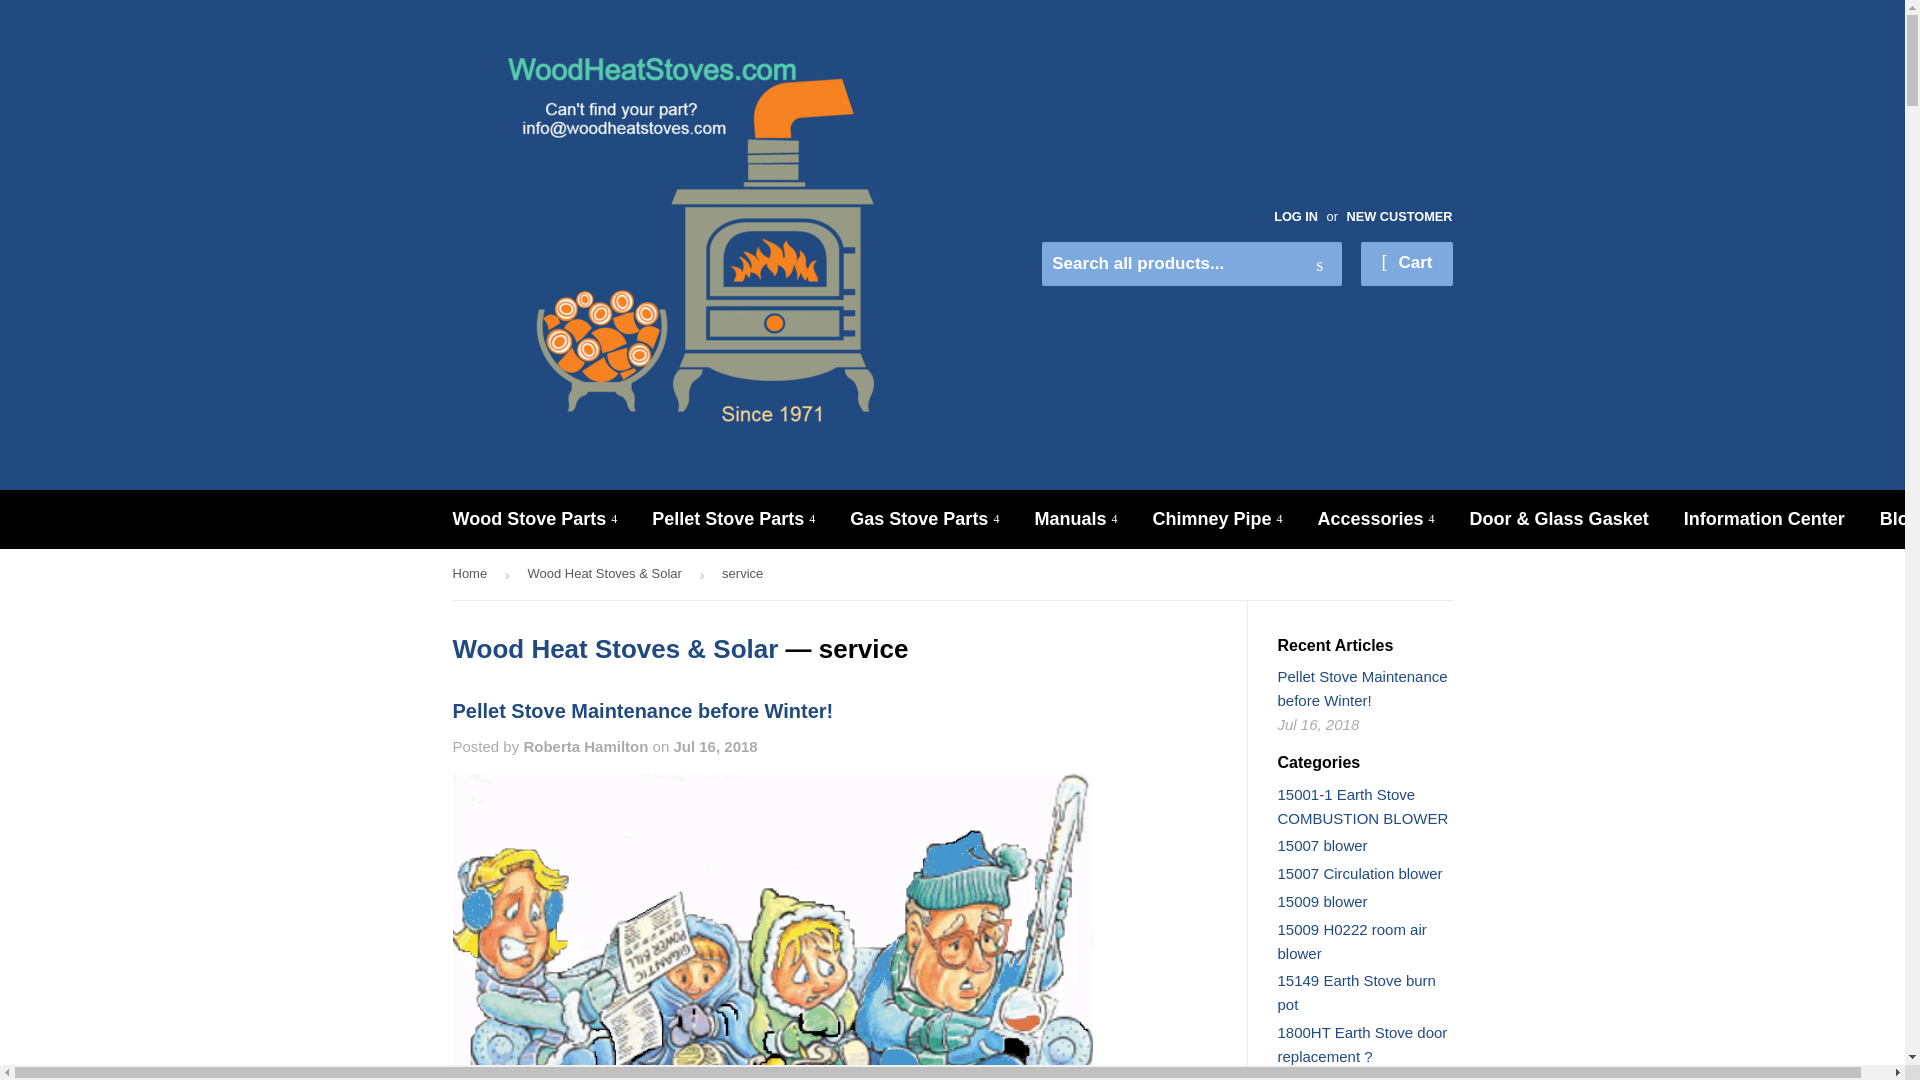 The height and width of the screenshot is (1080, 1920). What do you see at coordinates (1398, 216) in the screenshot?
I see `NEW CUSTOMER` at bounding box center [1398, 216].